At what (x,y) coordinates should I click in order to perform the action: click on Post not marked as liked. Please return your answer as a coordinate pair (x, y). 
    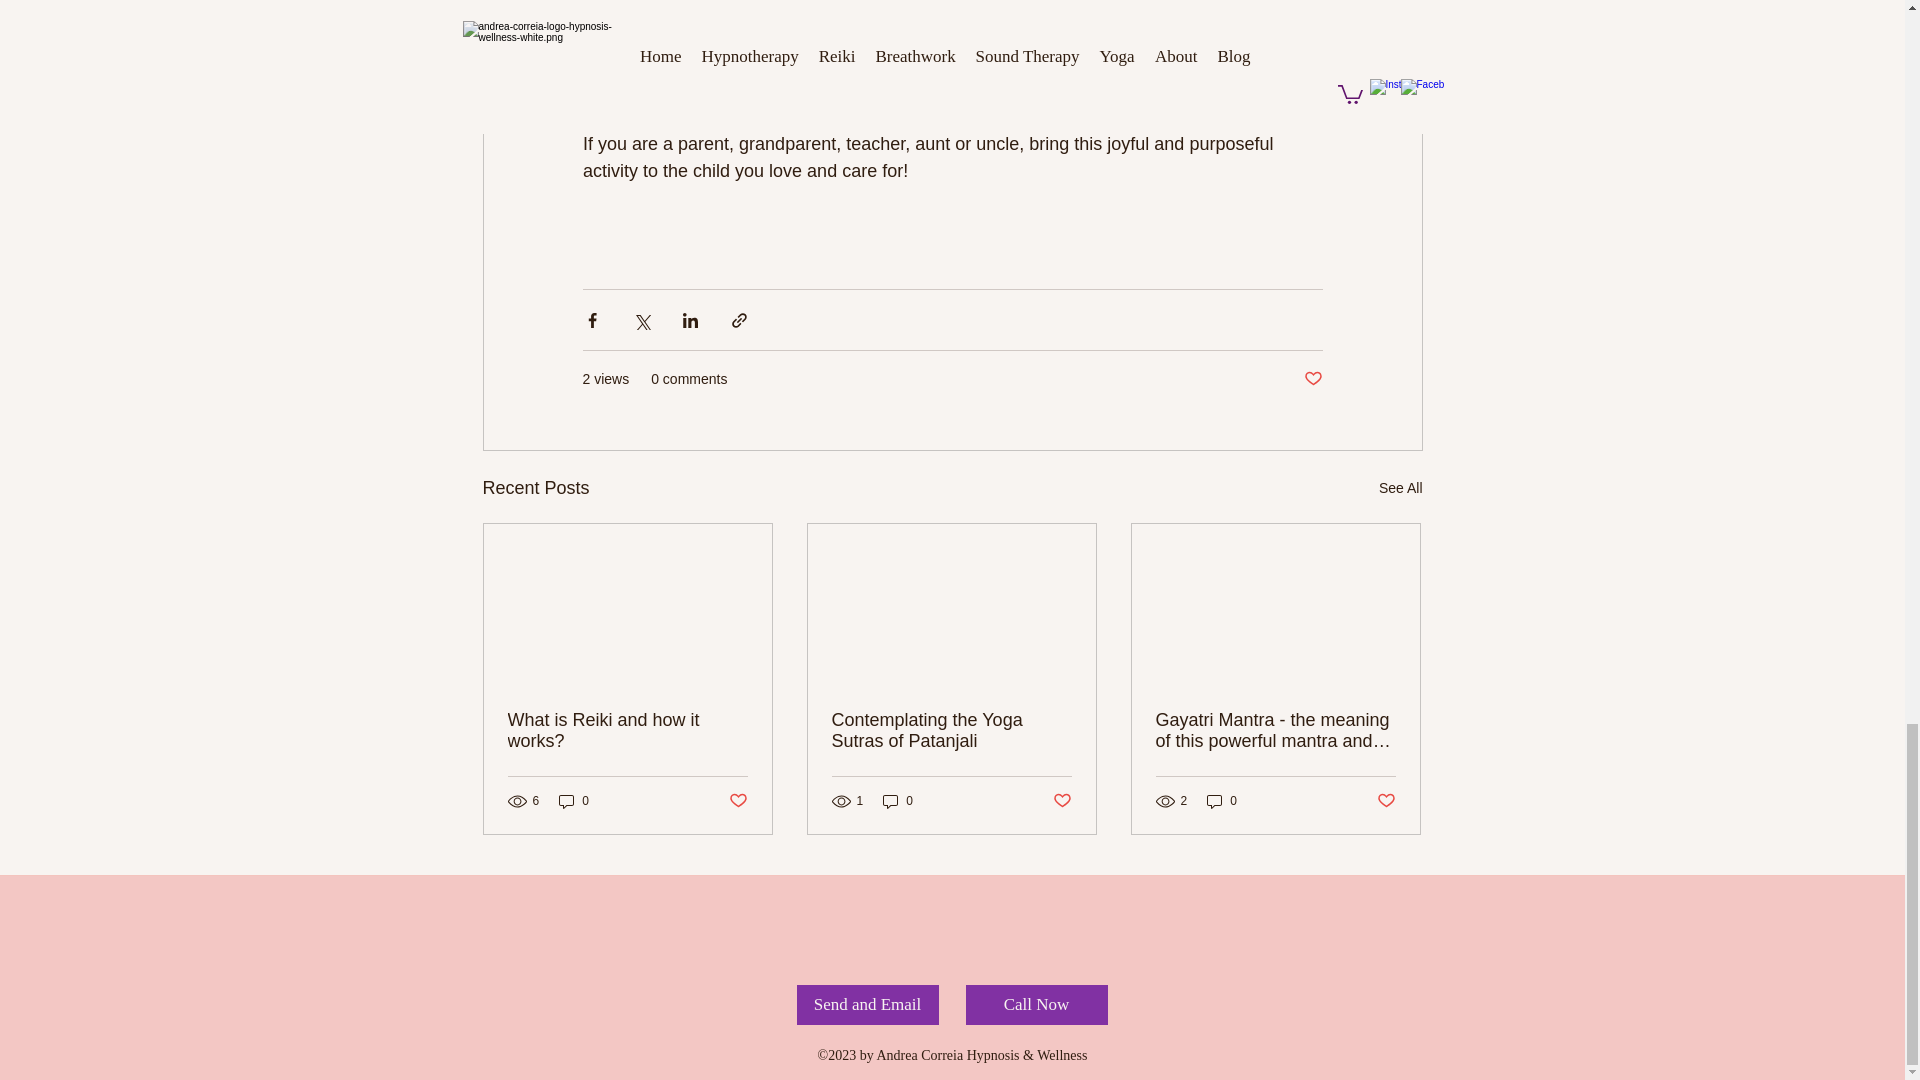
    Looking at the image, I should click on (1062, 801).